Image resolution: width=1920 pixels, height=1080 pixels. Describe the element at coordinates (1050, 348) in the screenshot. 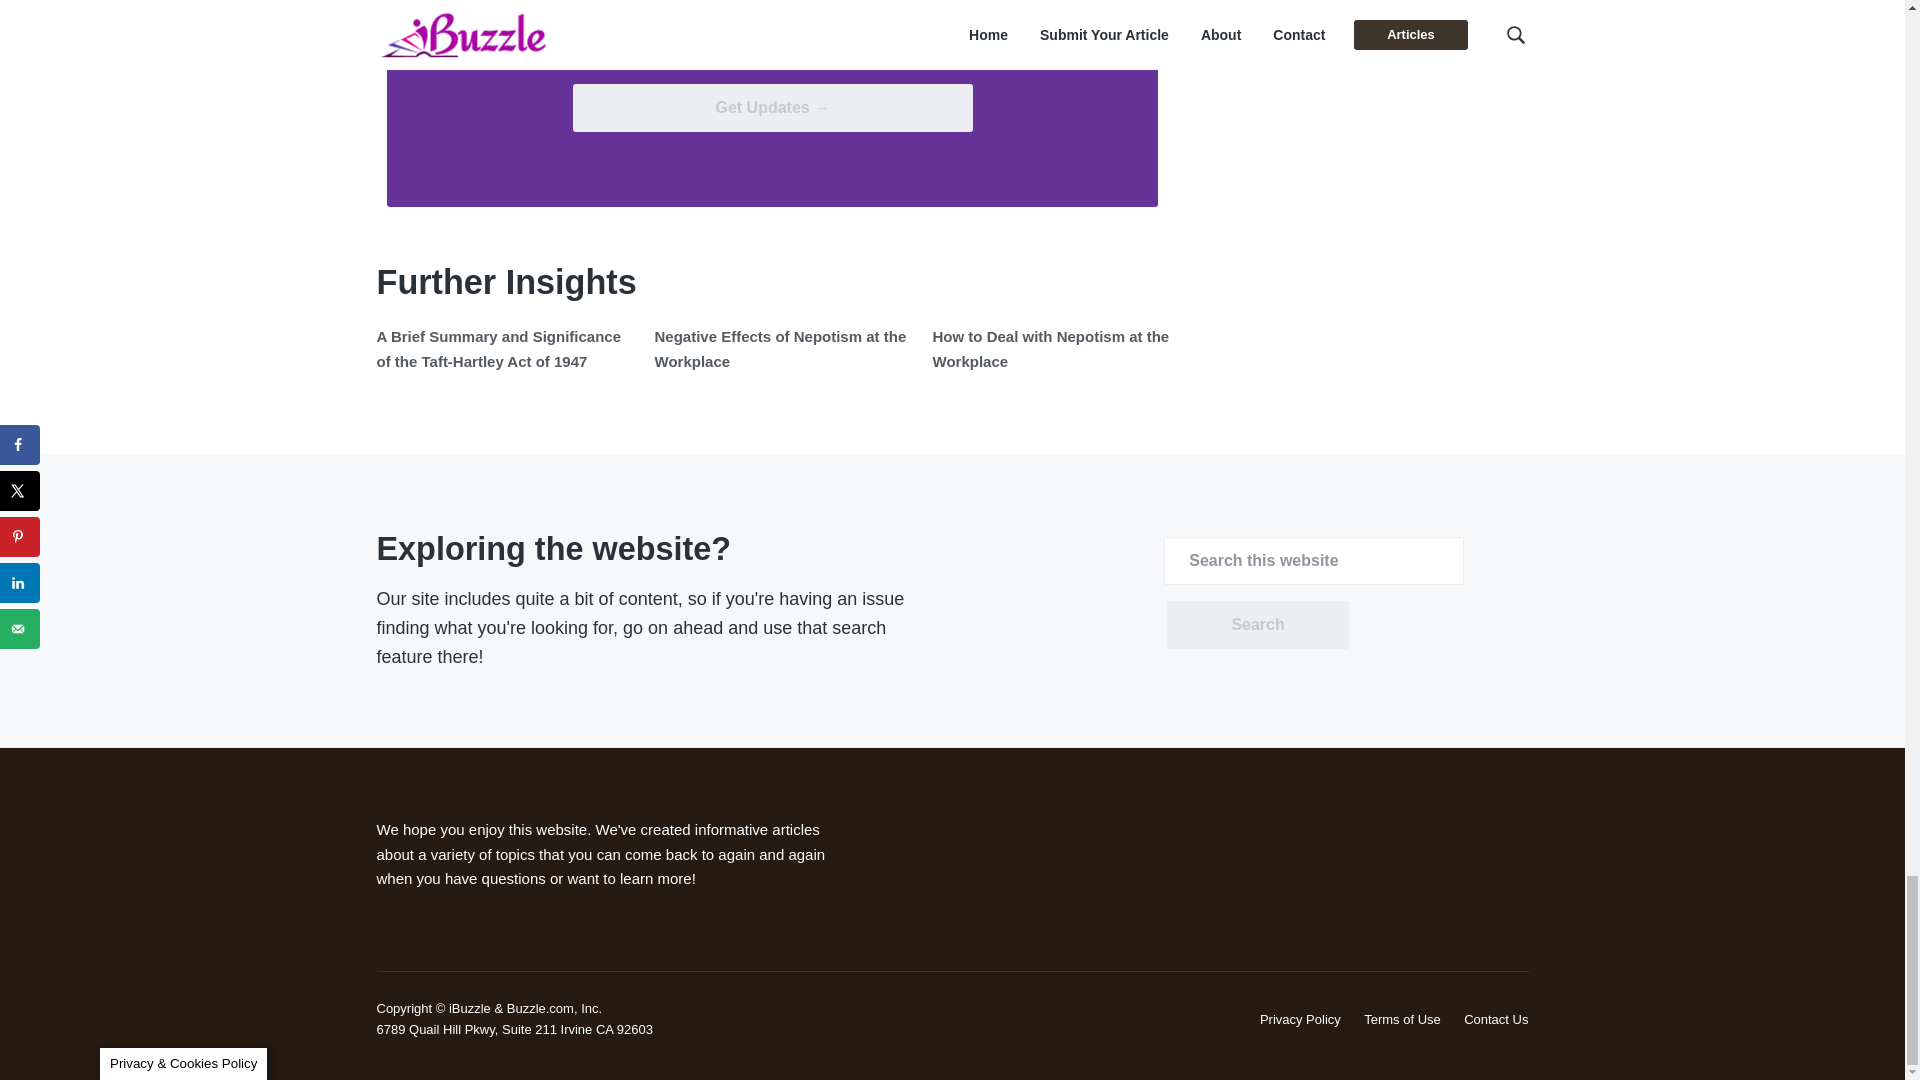

I see `How to Deal with Nepotism at the Workplace` at that location.